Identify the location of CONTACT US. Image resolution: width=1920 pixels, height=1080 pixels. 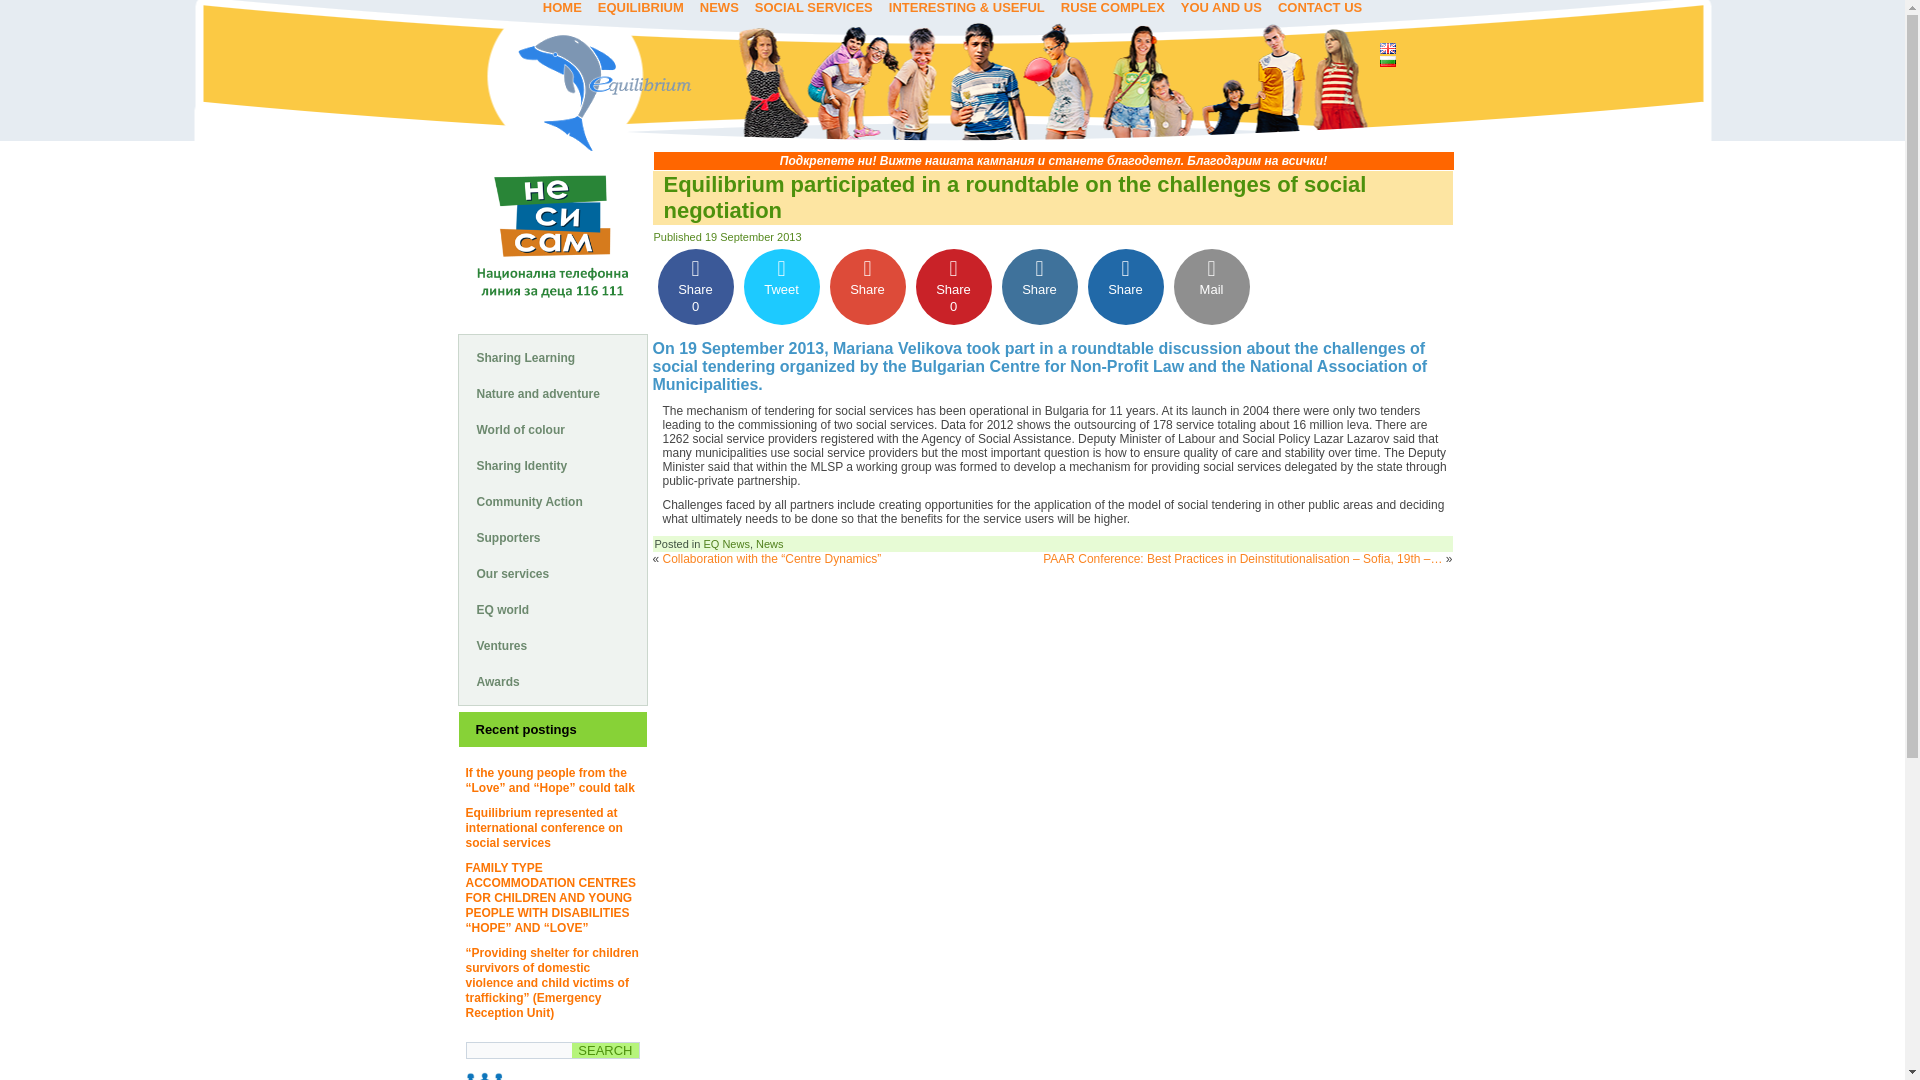
(1320, 8).